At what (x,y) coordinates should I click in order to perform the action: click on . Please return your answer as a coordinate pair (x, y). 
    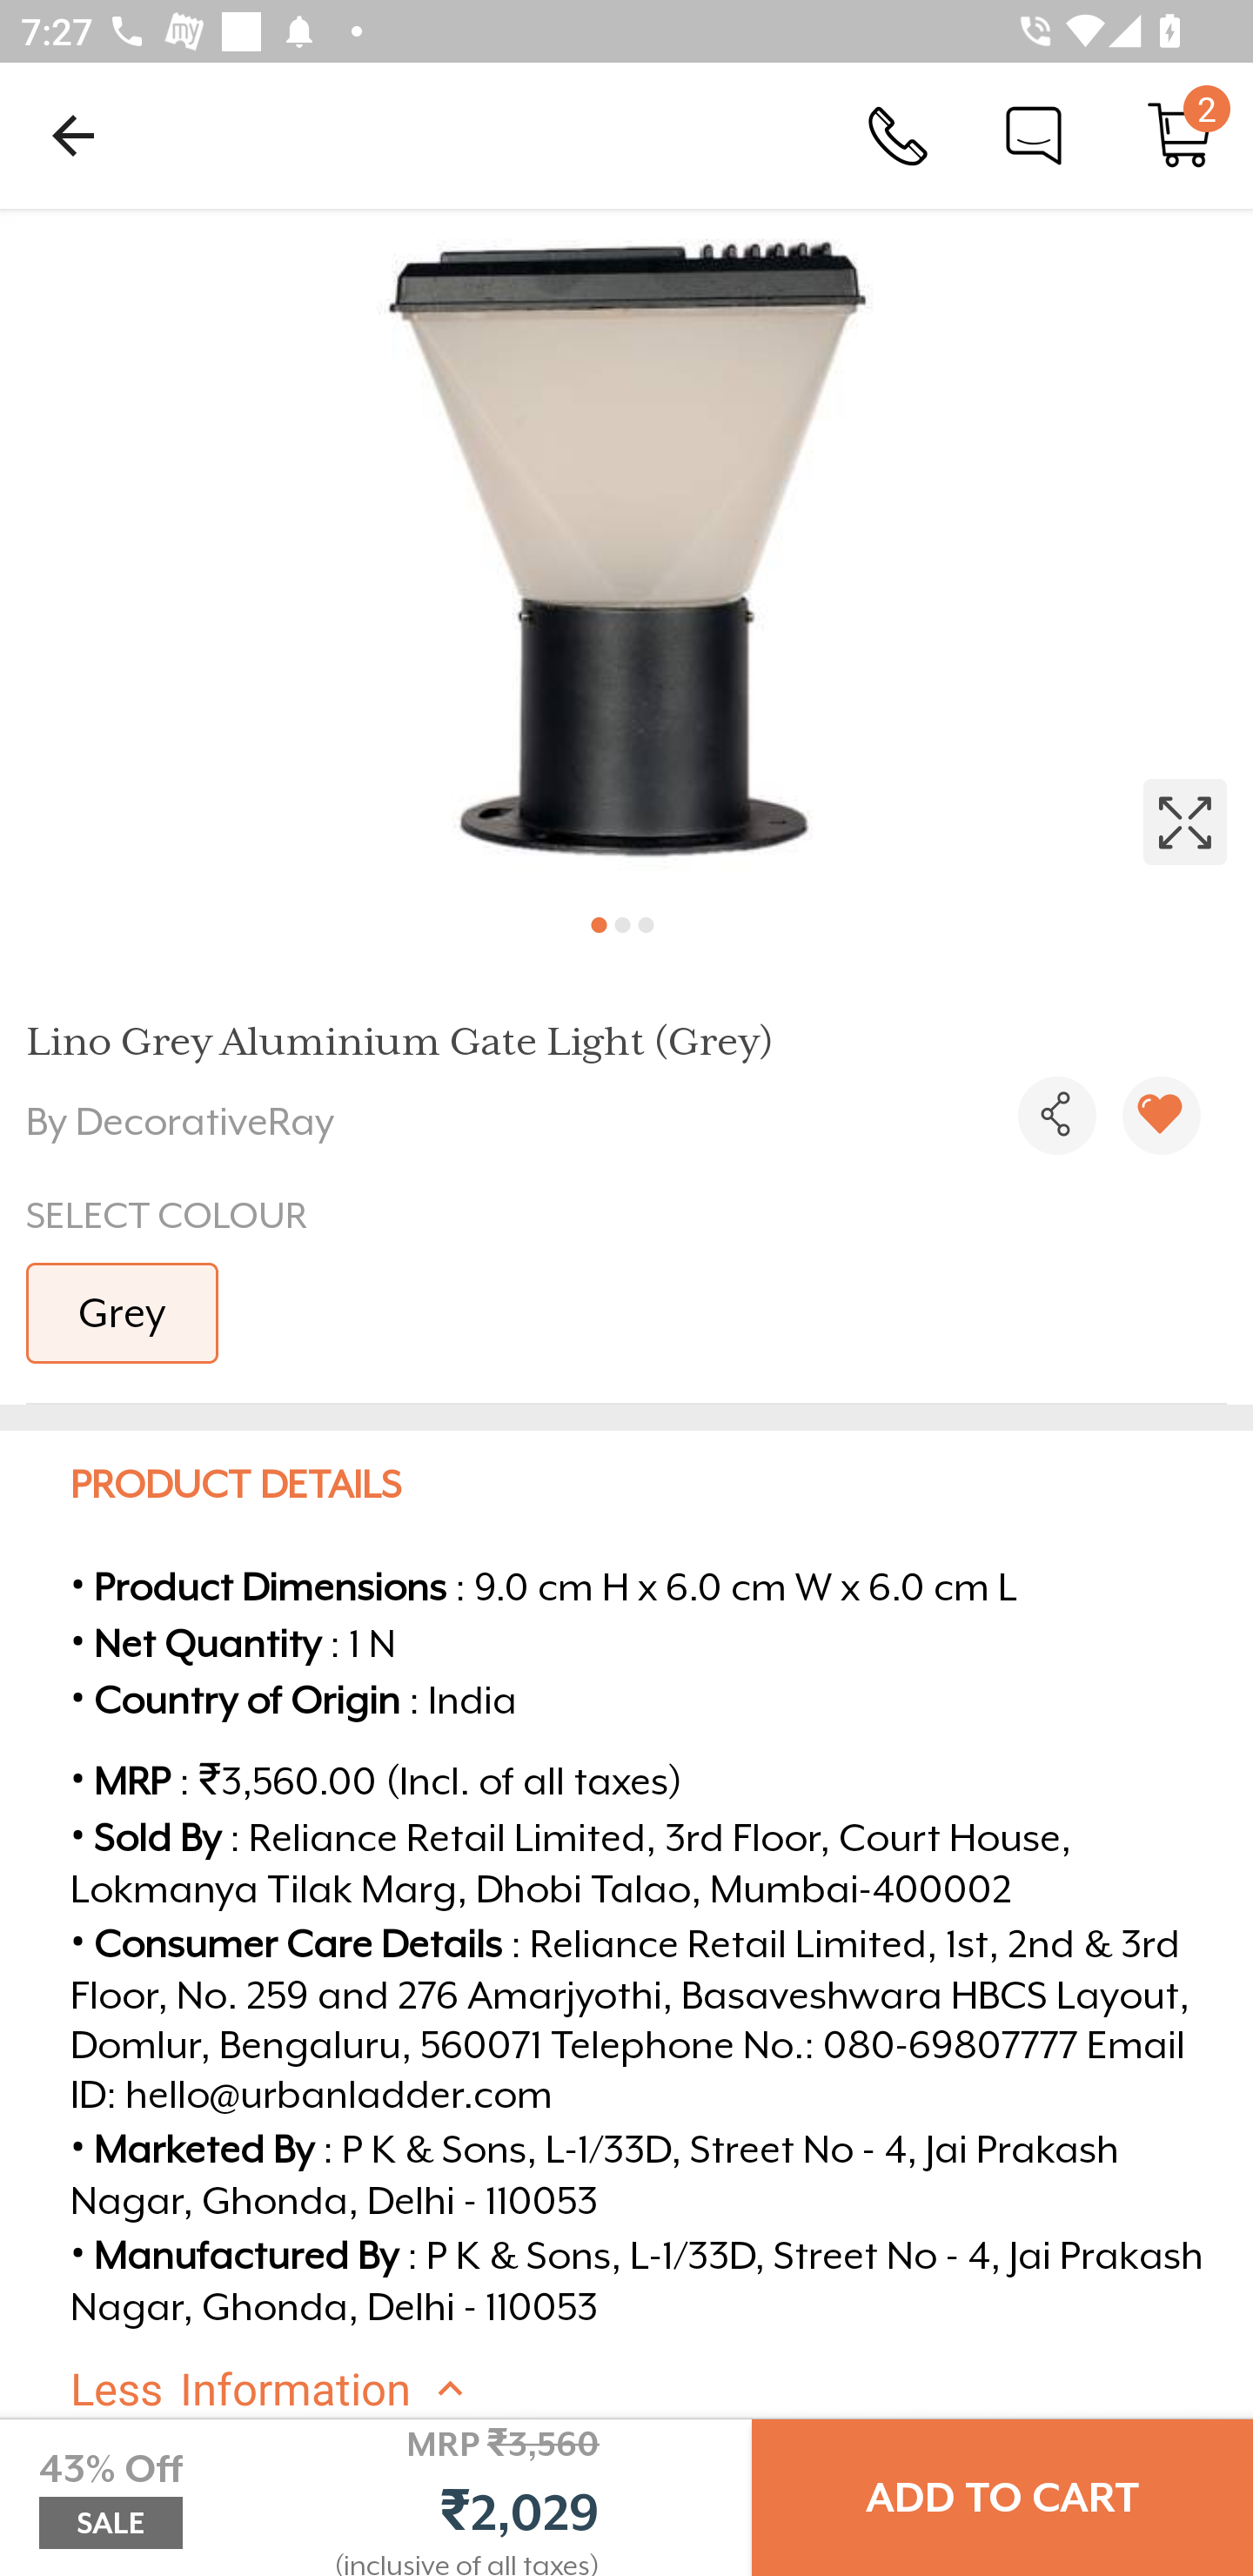
    Looking at the image, I should click on (626, 550).